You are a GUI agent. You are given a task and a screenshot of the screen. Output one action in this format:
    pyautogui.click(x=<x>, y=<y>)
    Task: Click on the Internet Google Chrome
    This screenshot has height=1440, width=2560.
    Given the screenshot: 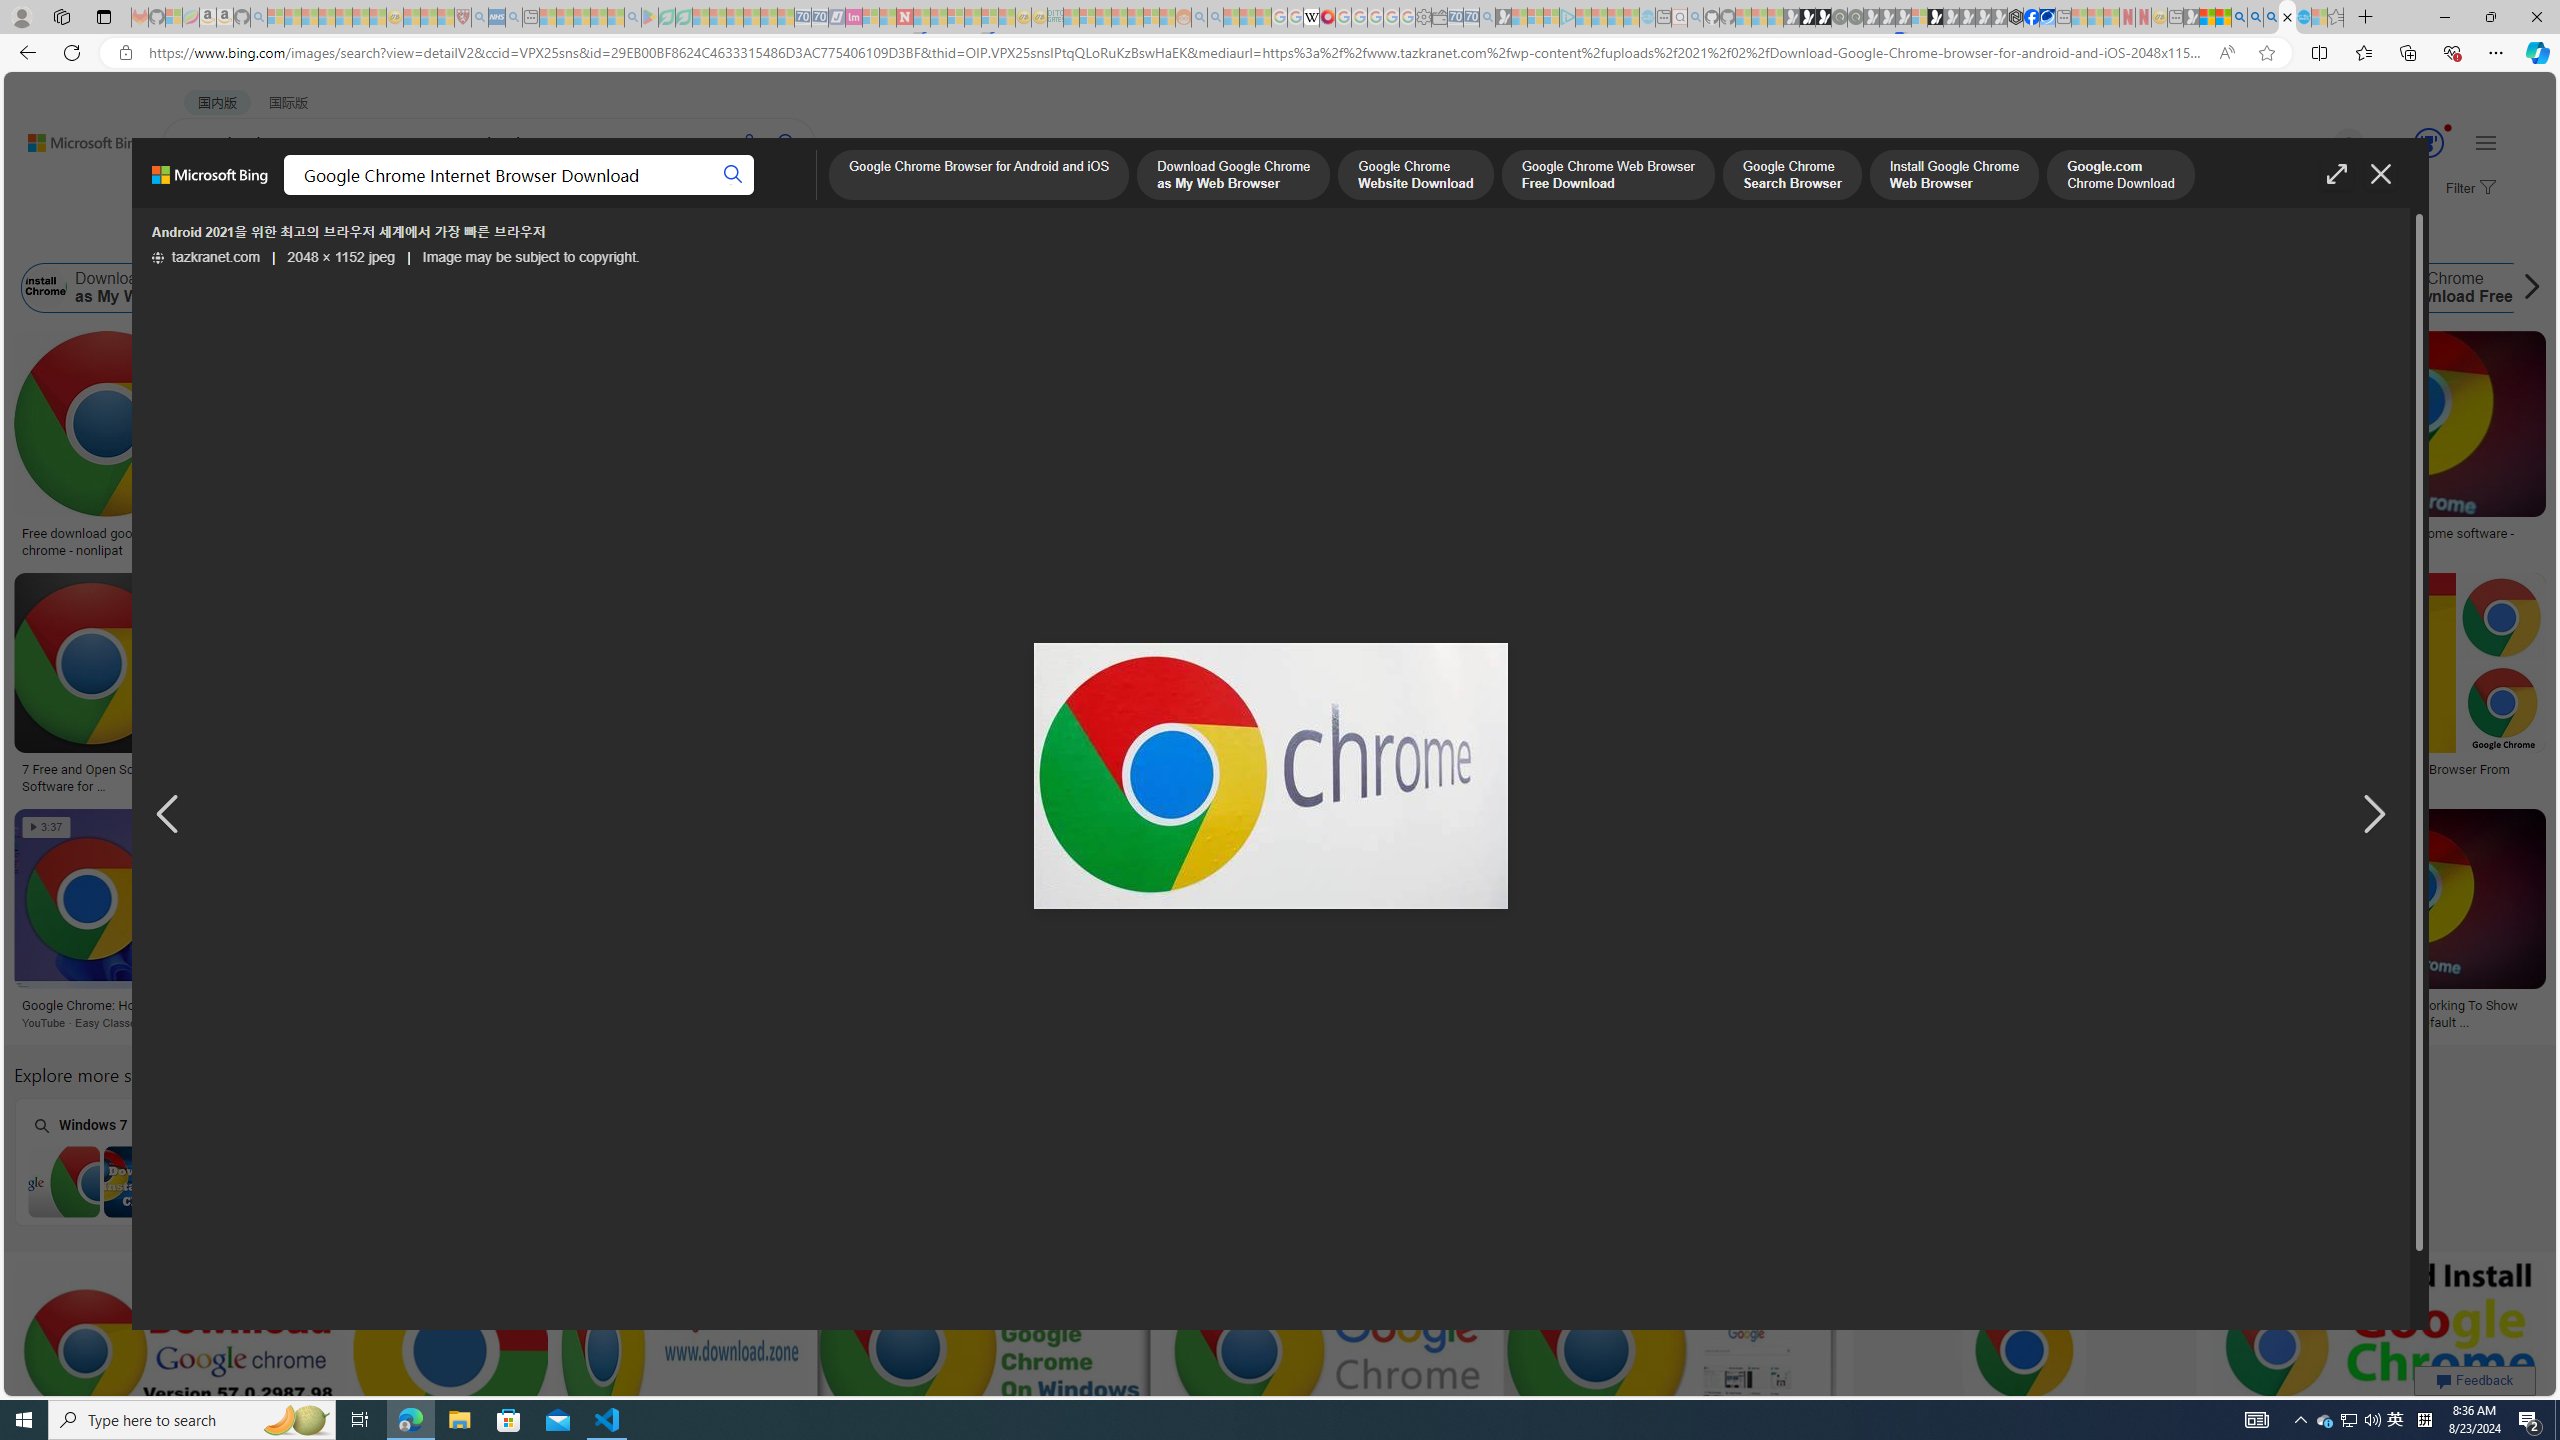 What is the action you would take?
    pyautogui.click(x=1949, y=288)
    